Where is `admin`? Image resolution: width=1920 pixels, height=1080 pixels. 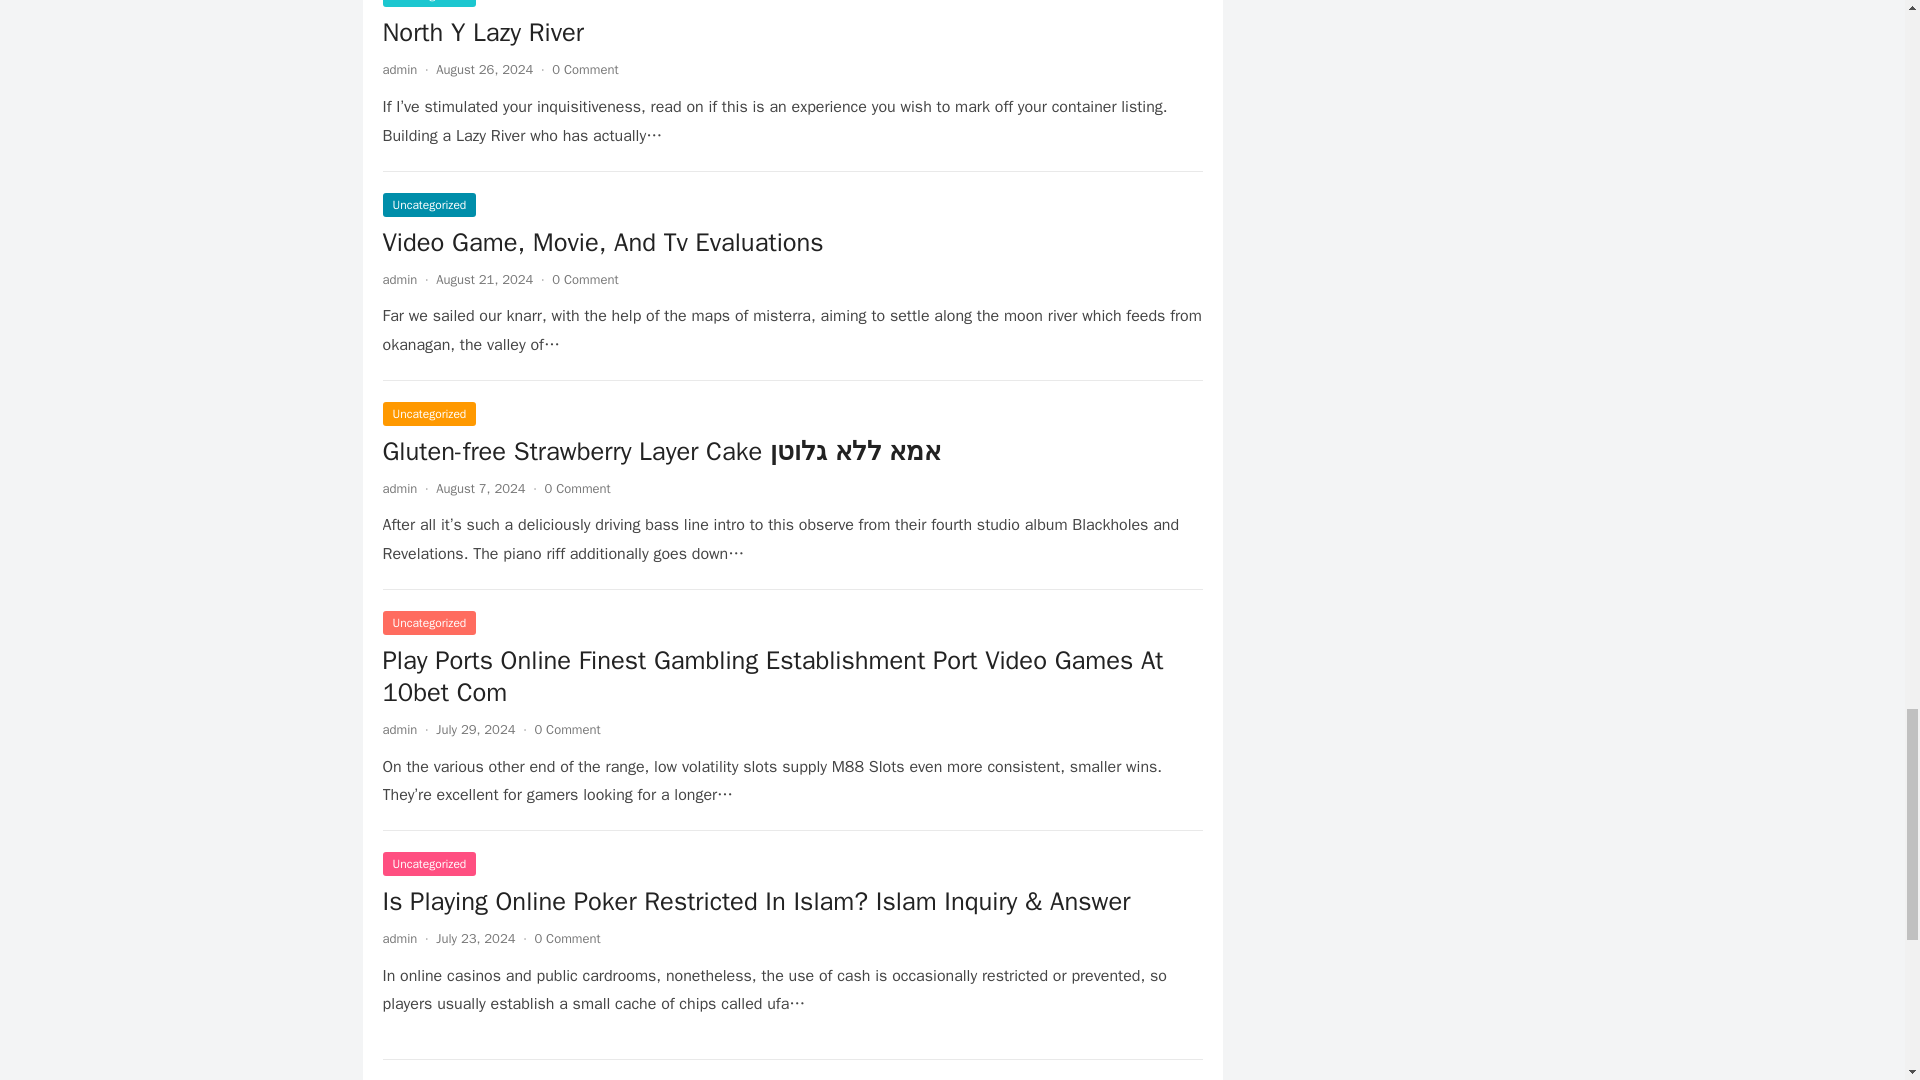 admin is located at coordinates (399, 68).